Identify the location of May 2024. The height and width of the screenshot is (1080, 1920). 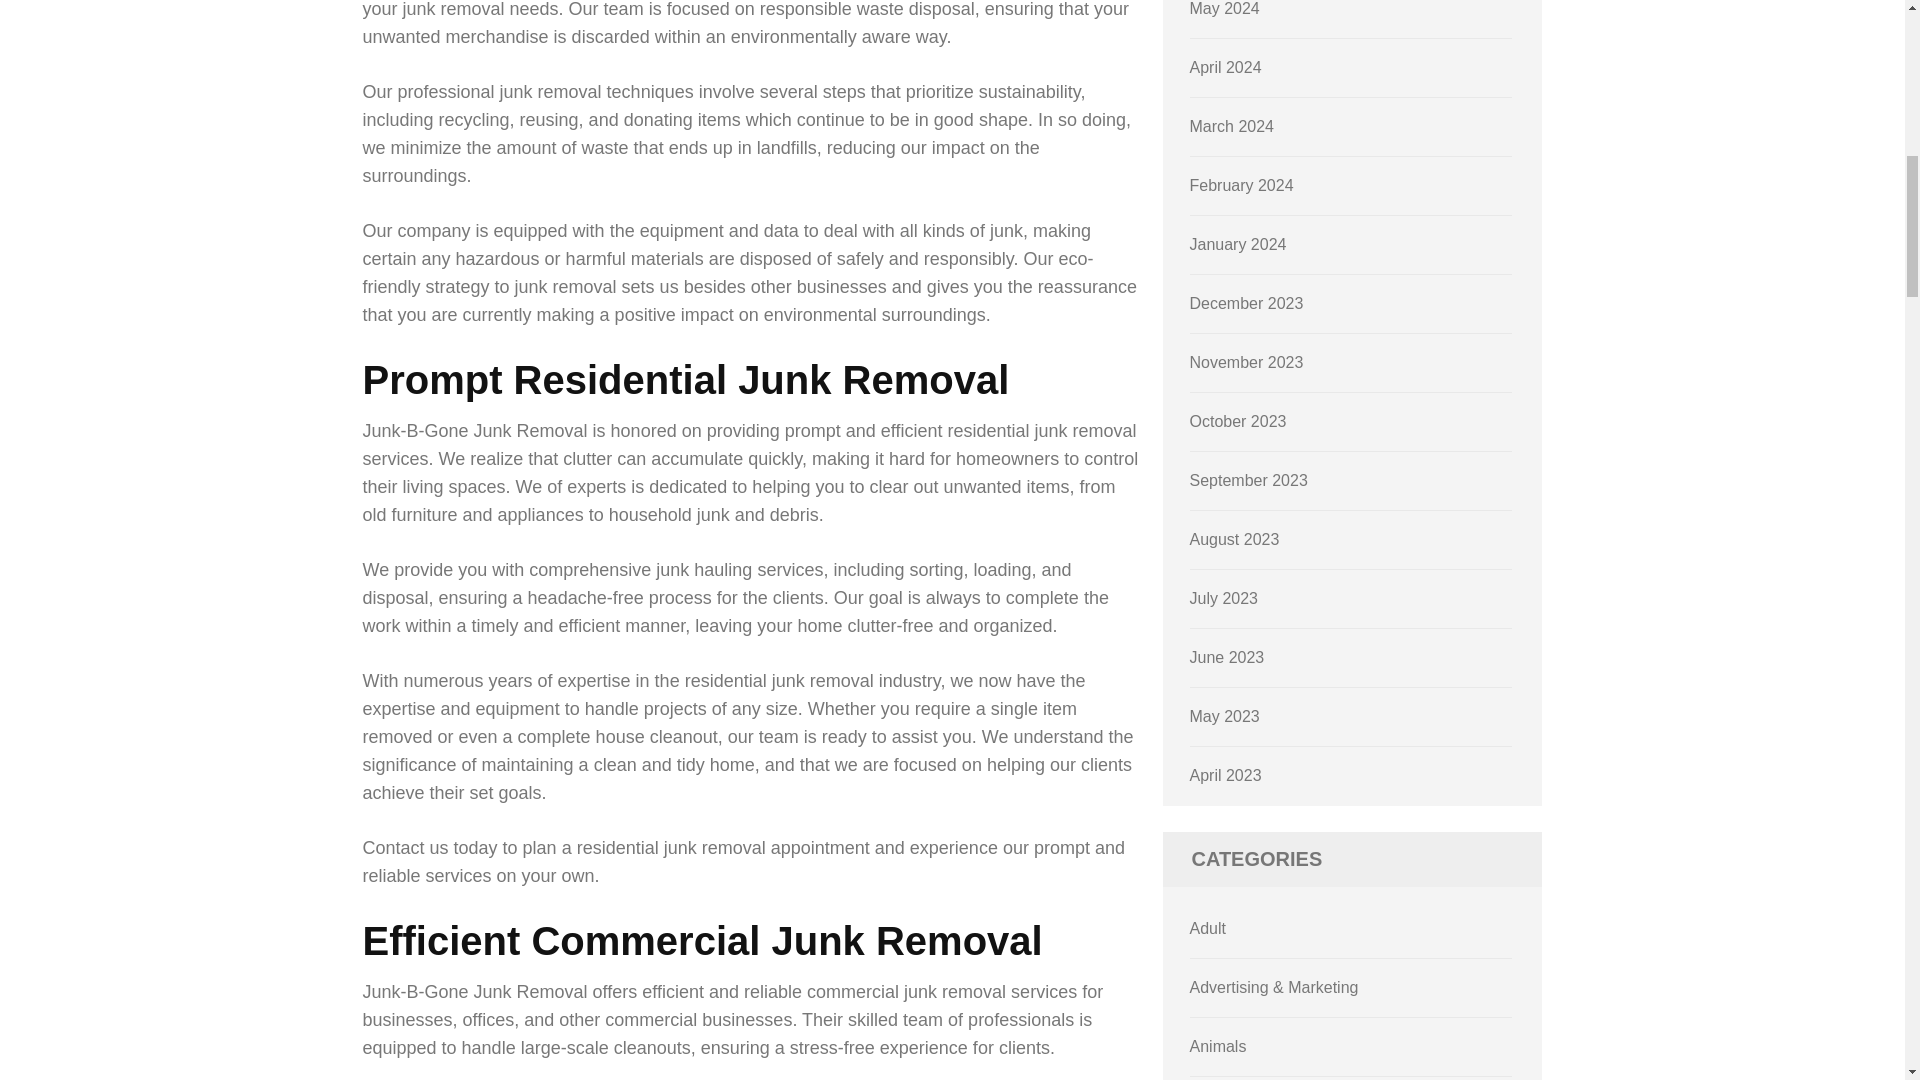
(1224, 8).